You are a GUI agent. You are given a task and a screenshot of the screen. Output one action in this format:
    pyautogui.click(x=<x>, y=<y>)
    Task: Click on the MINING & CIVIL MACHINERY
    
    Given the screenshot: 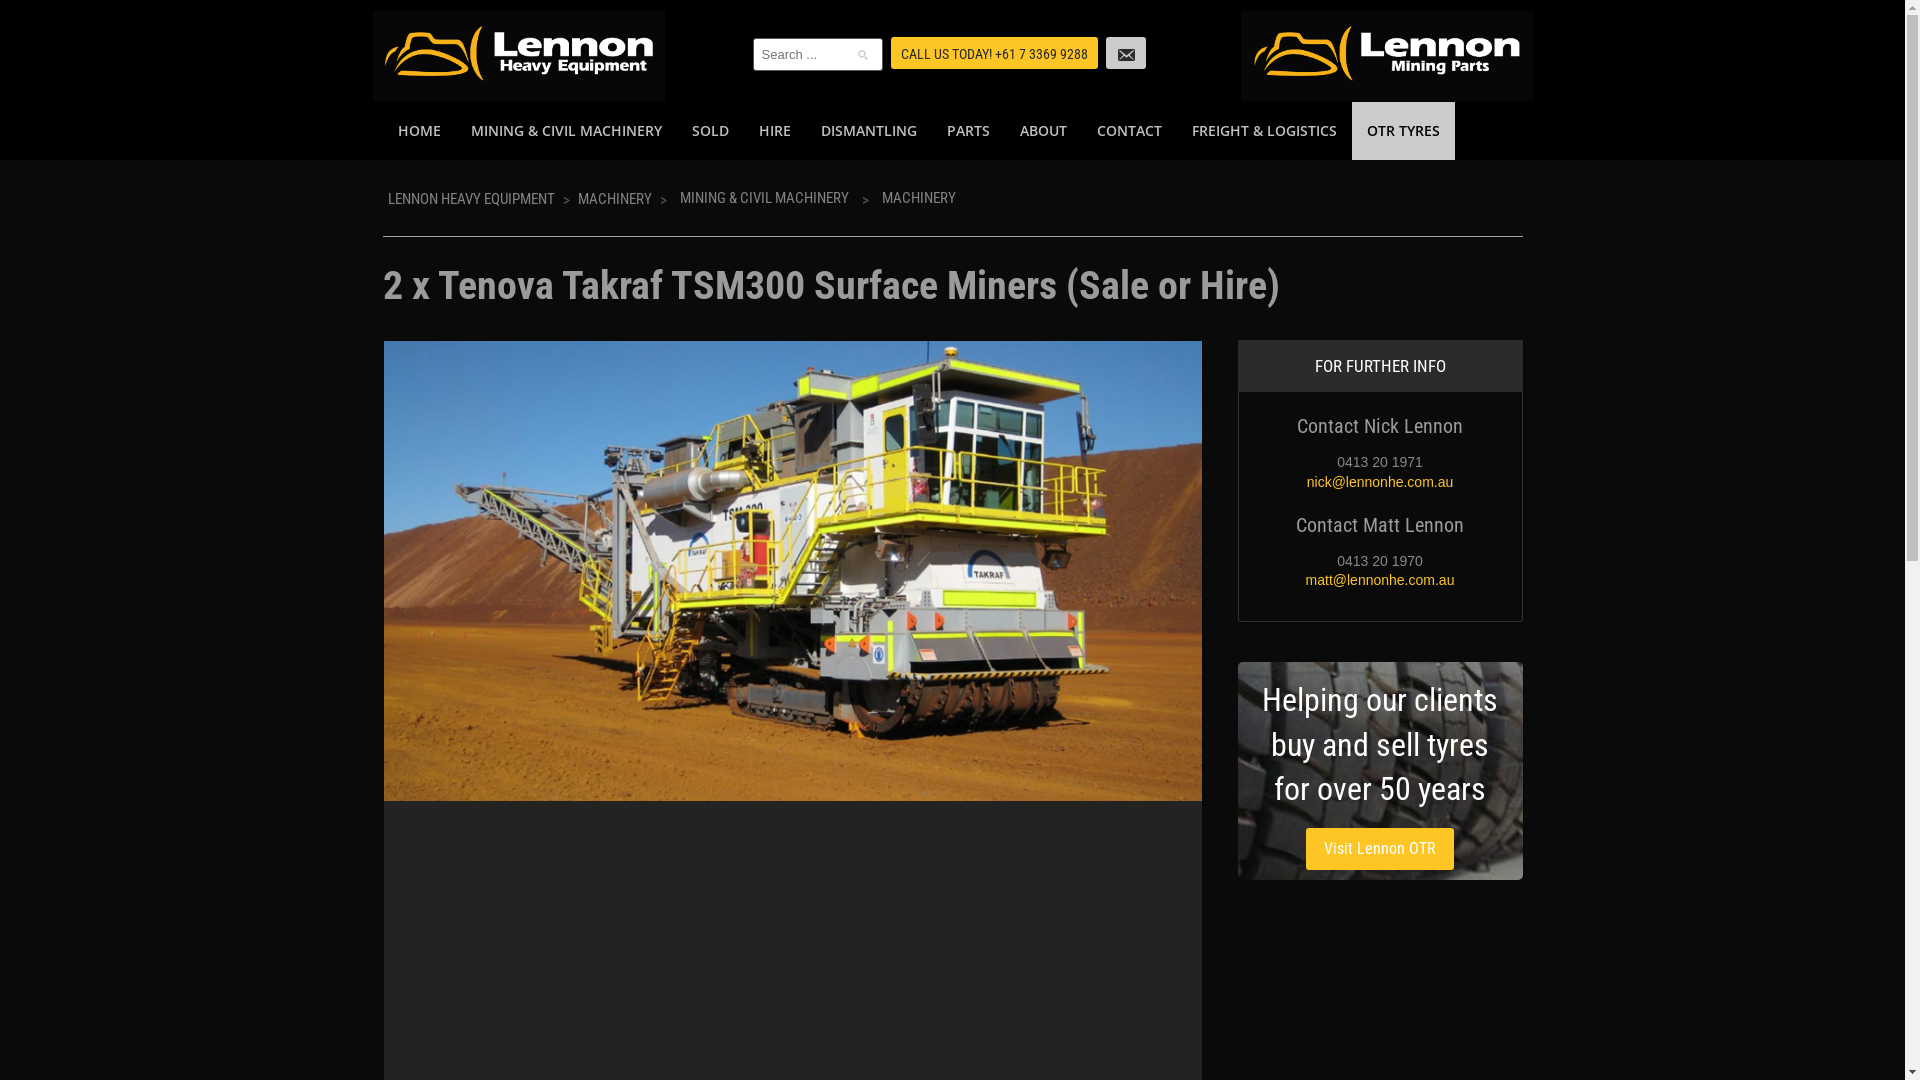 What is the action you would take?
    pyautogui.click(x=764, y=198)
    